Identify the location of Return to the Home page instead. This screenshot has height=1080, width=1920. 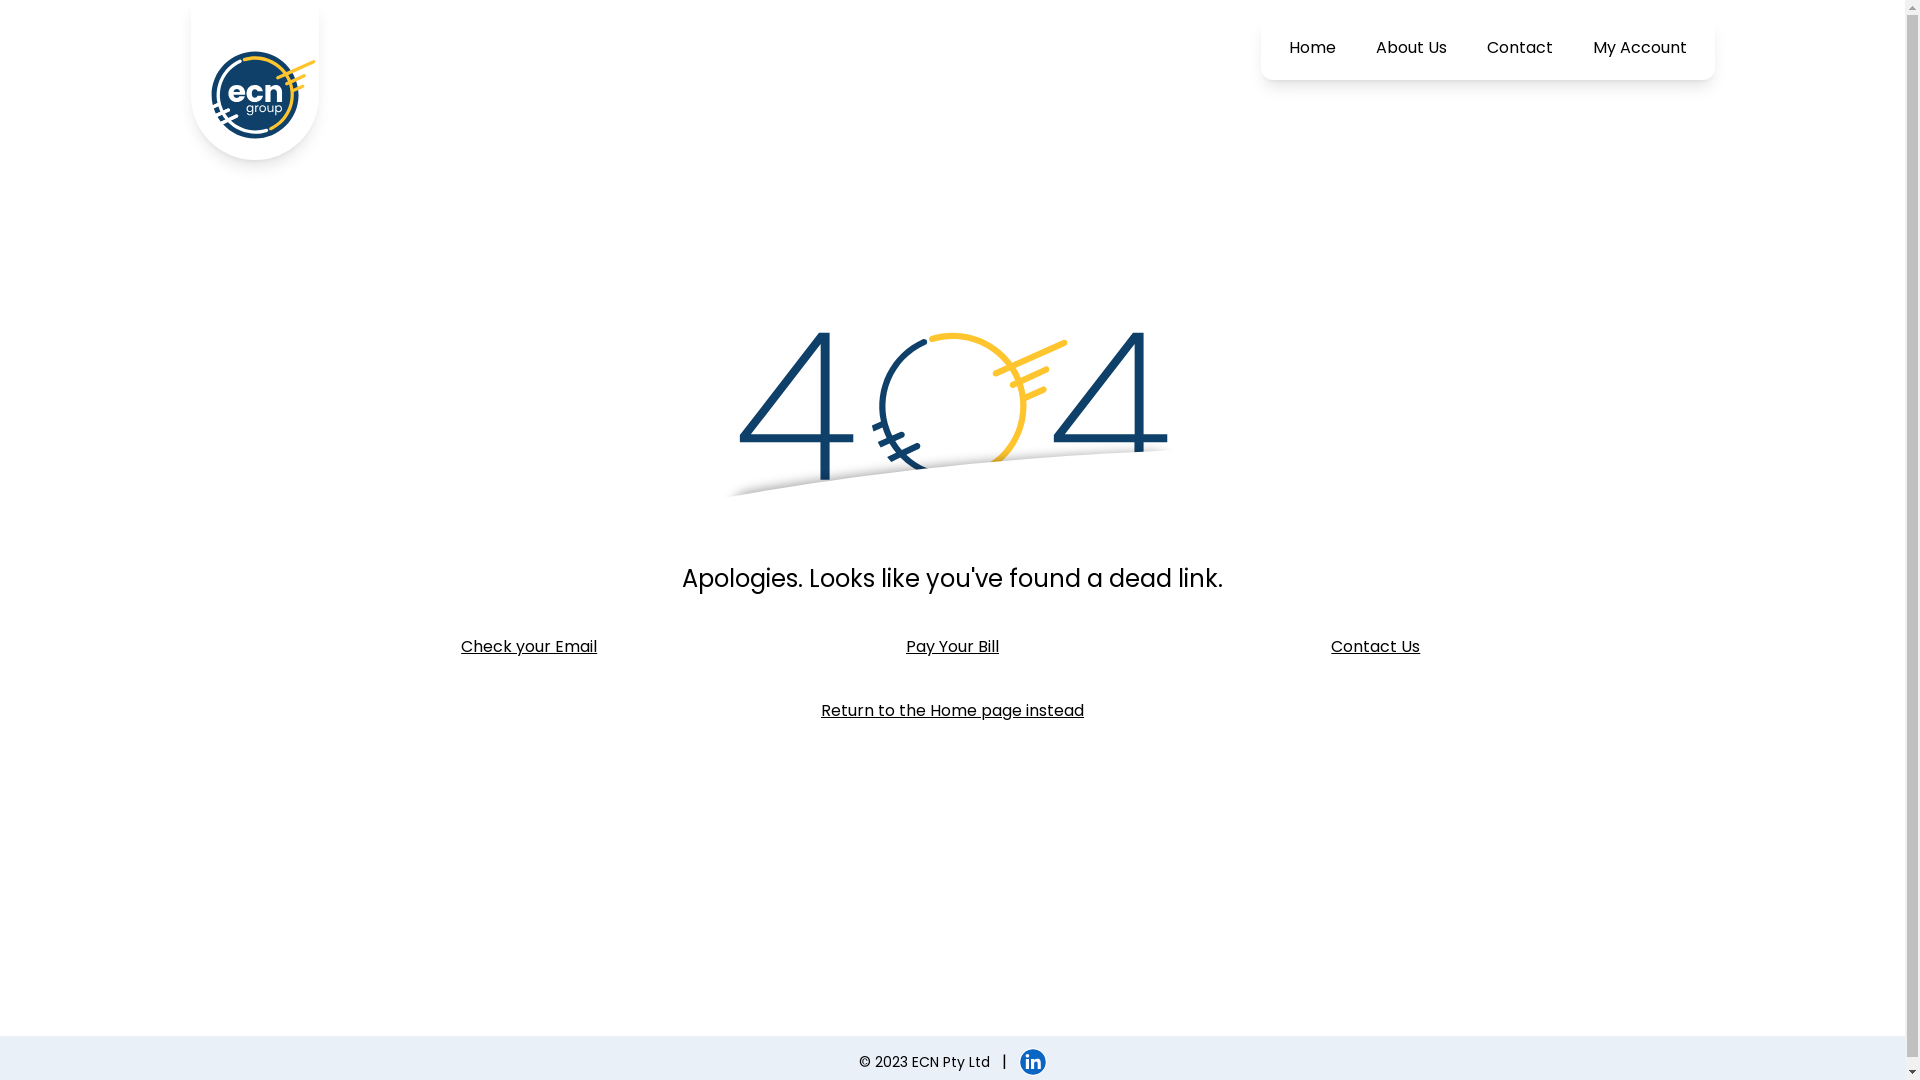
(952, 711).